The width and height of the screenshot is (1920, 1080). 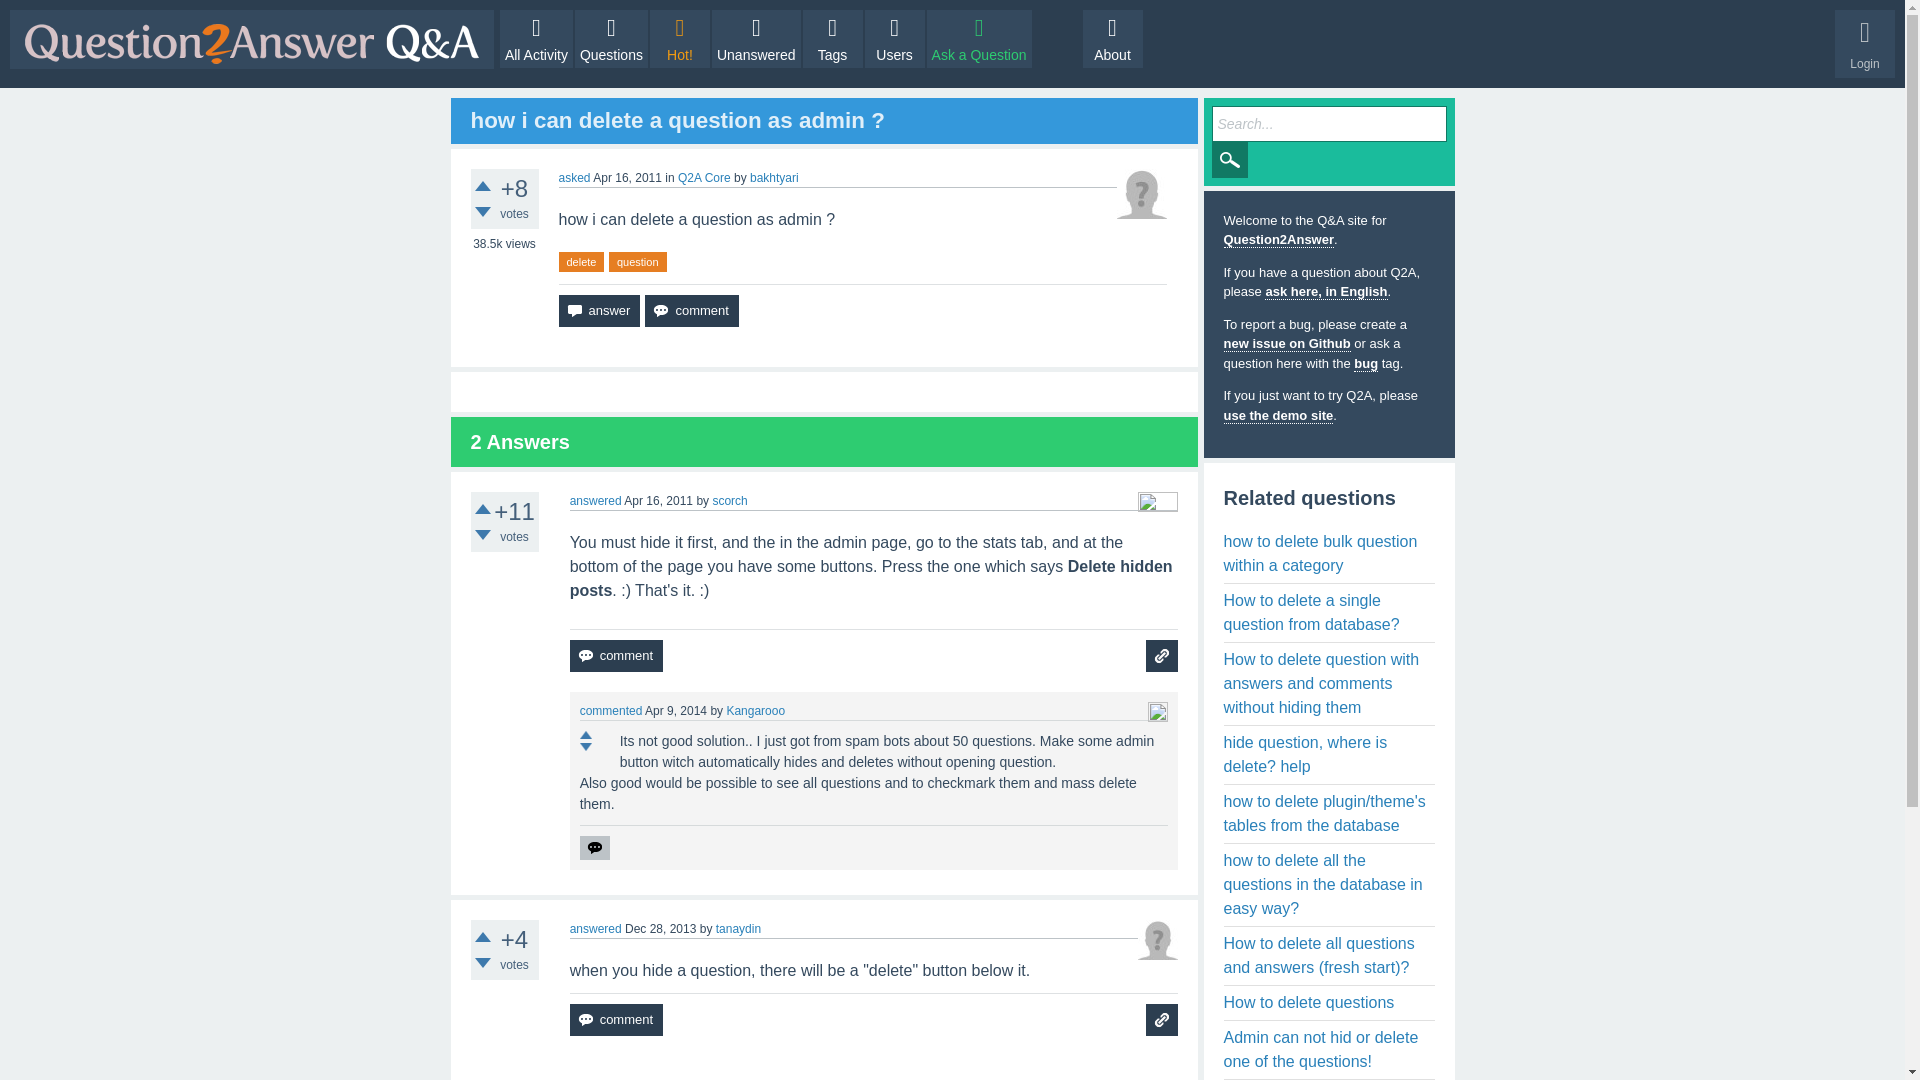 I want to click on reply, so click(x=594, y=847).